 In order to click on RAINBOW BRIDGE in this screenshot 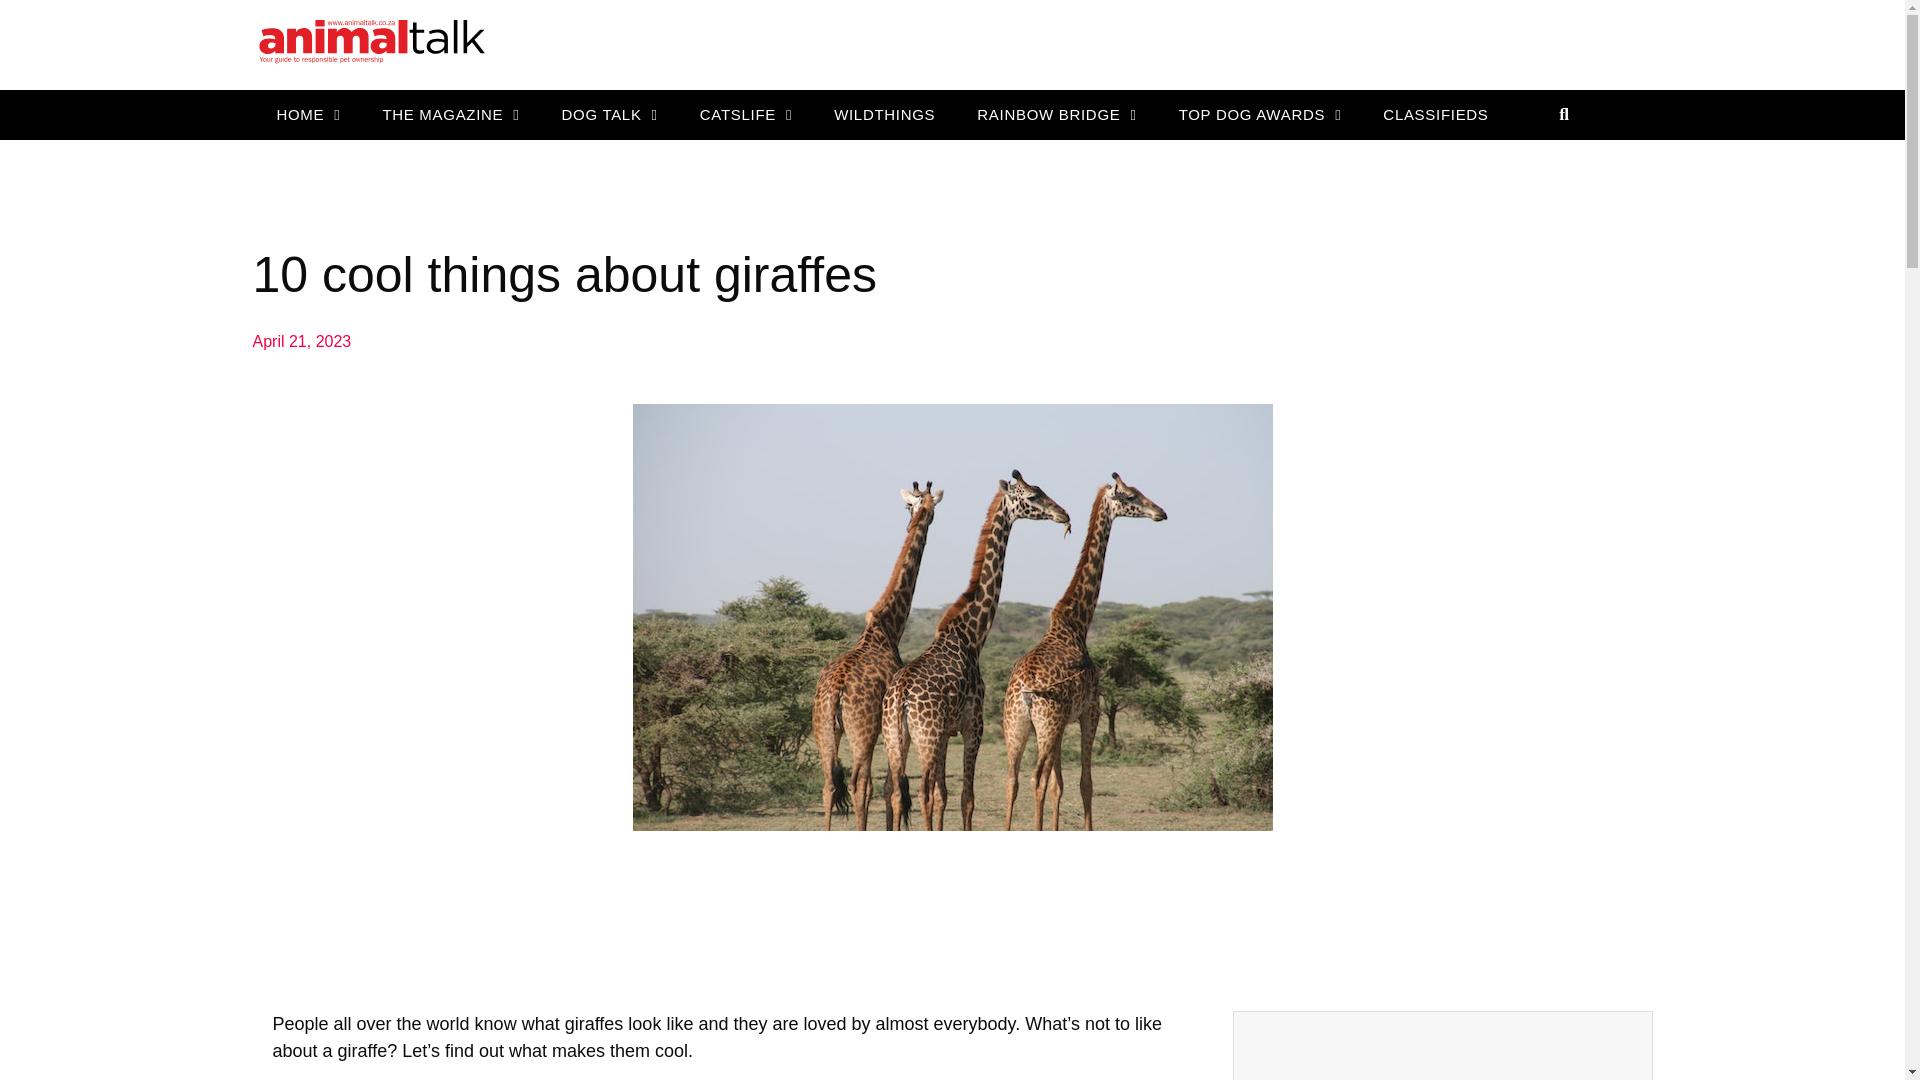, I will do `click(1056, 114)`.